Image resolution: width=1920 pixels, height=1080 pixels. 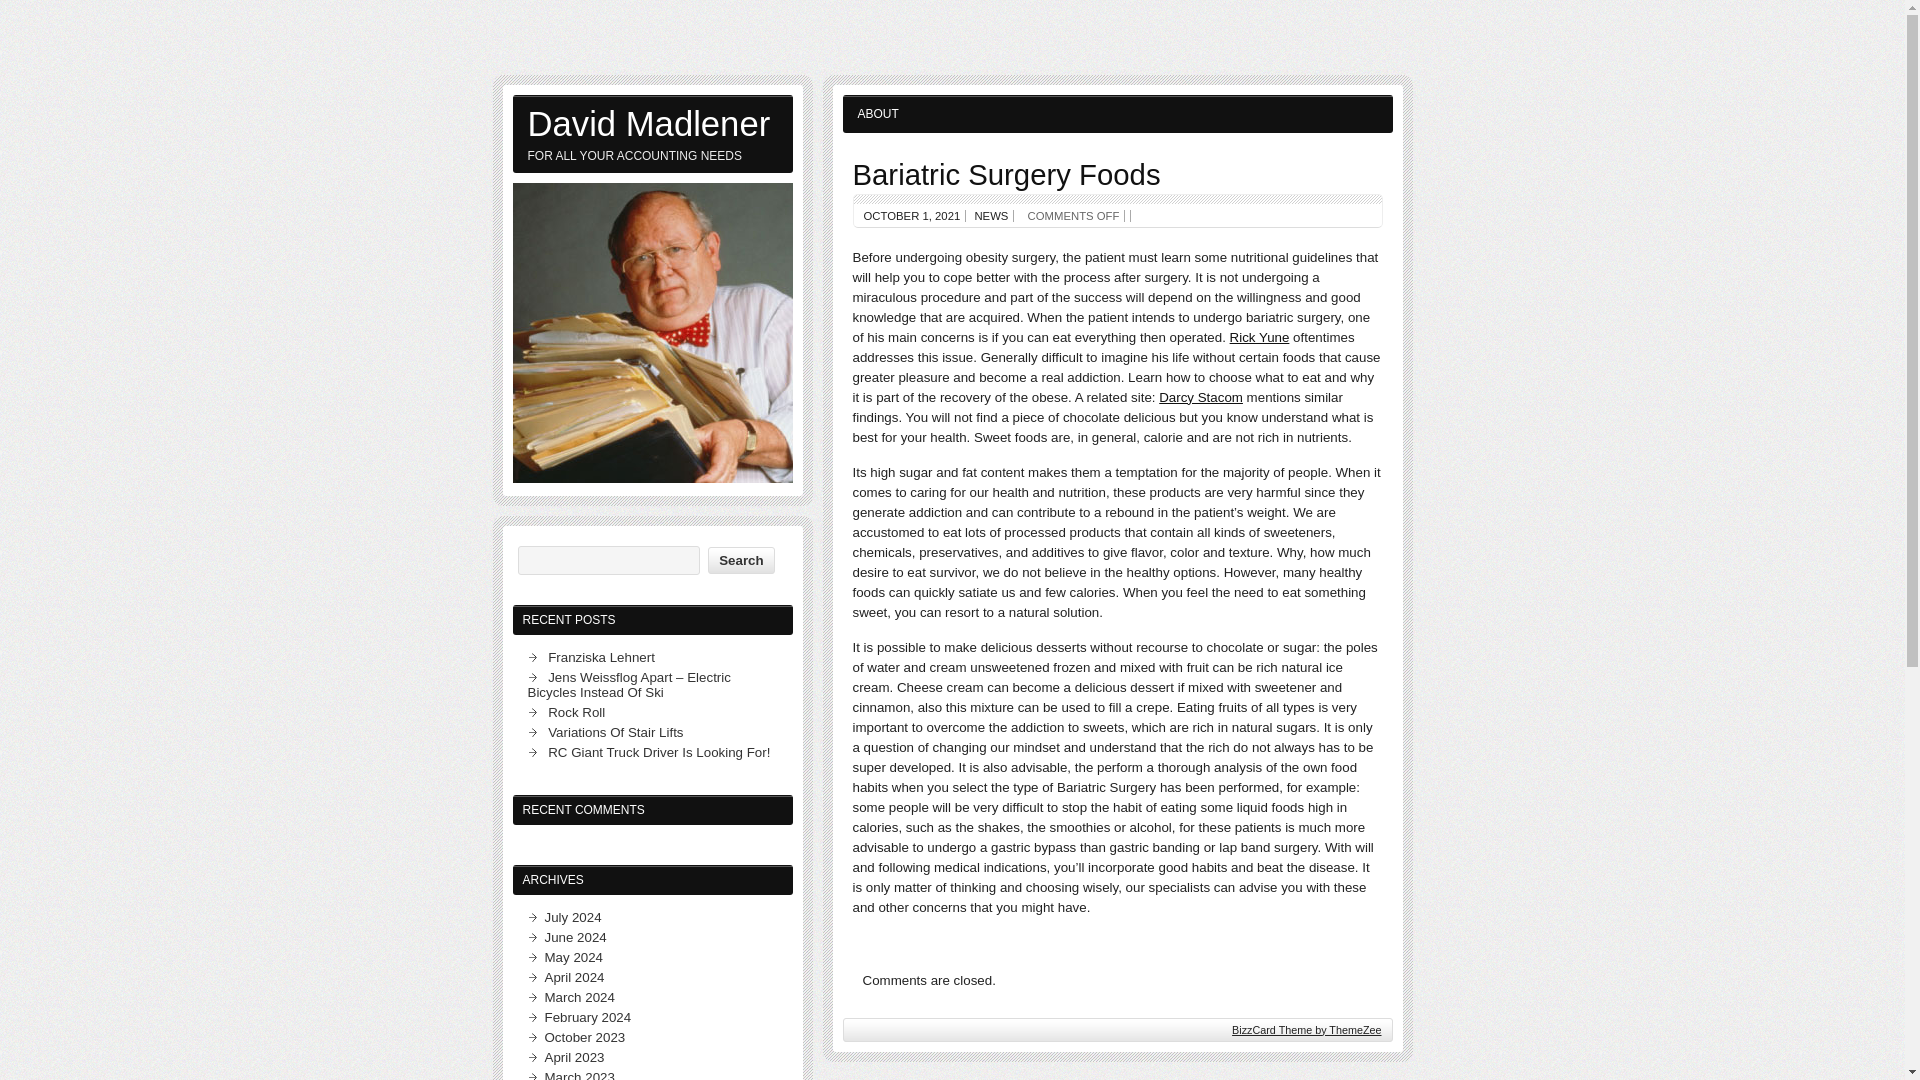 What do you see at coordinates (1306, 1029) in the screenshot?
I see `BizzCard Theme by ThemeZee` at bounding box center [1306, 1029].